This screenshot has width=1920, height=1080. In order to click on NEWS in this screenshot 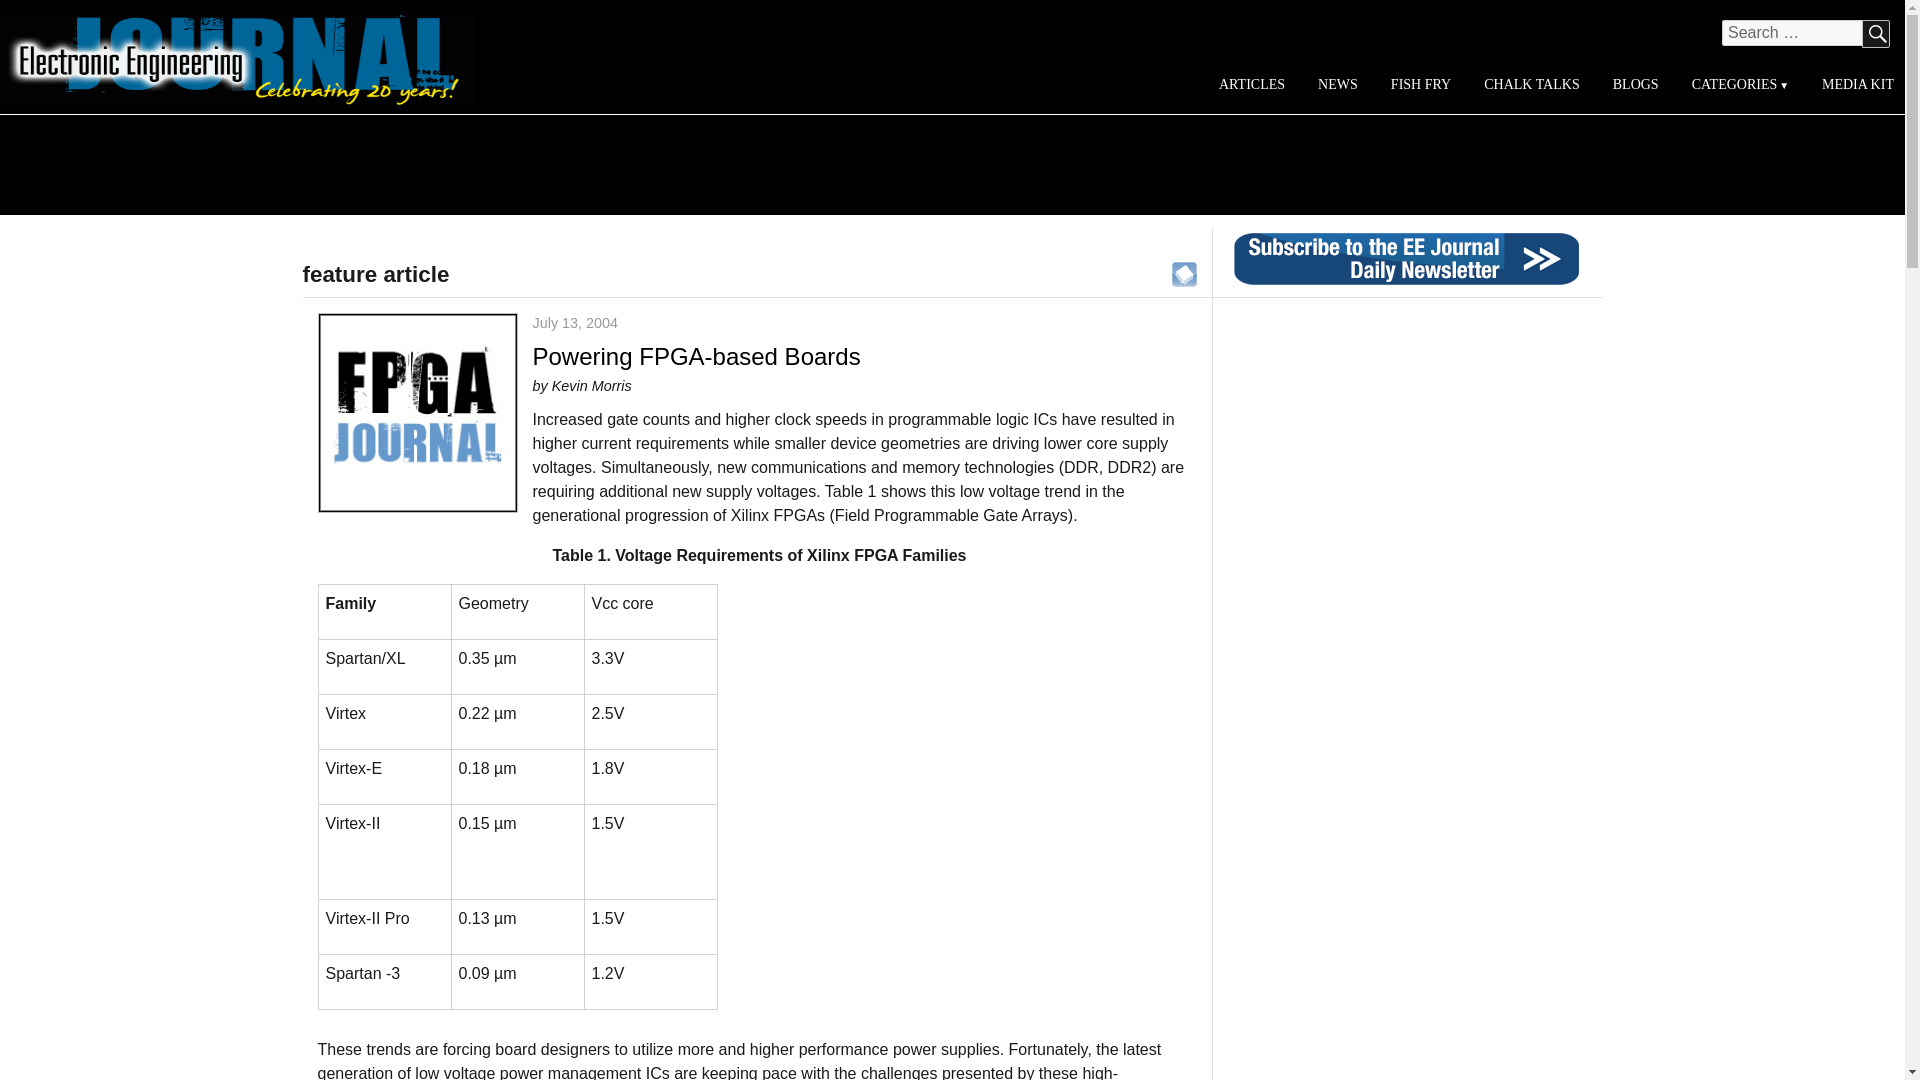, I will do `click(1338, 84)`.